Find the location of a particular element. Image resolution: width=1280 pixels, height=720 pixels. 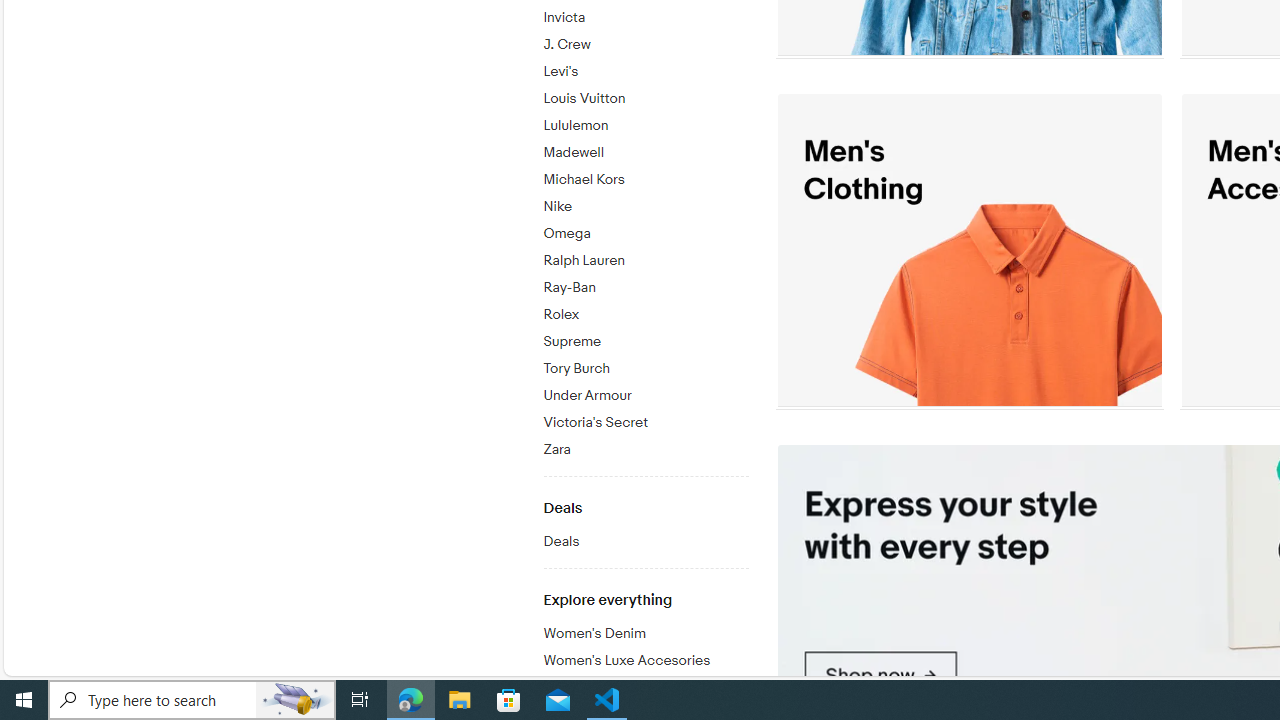

Women's Luxe Accesories is located at coordinates (645, 657).